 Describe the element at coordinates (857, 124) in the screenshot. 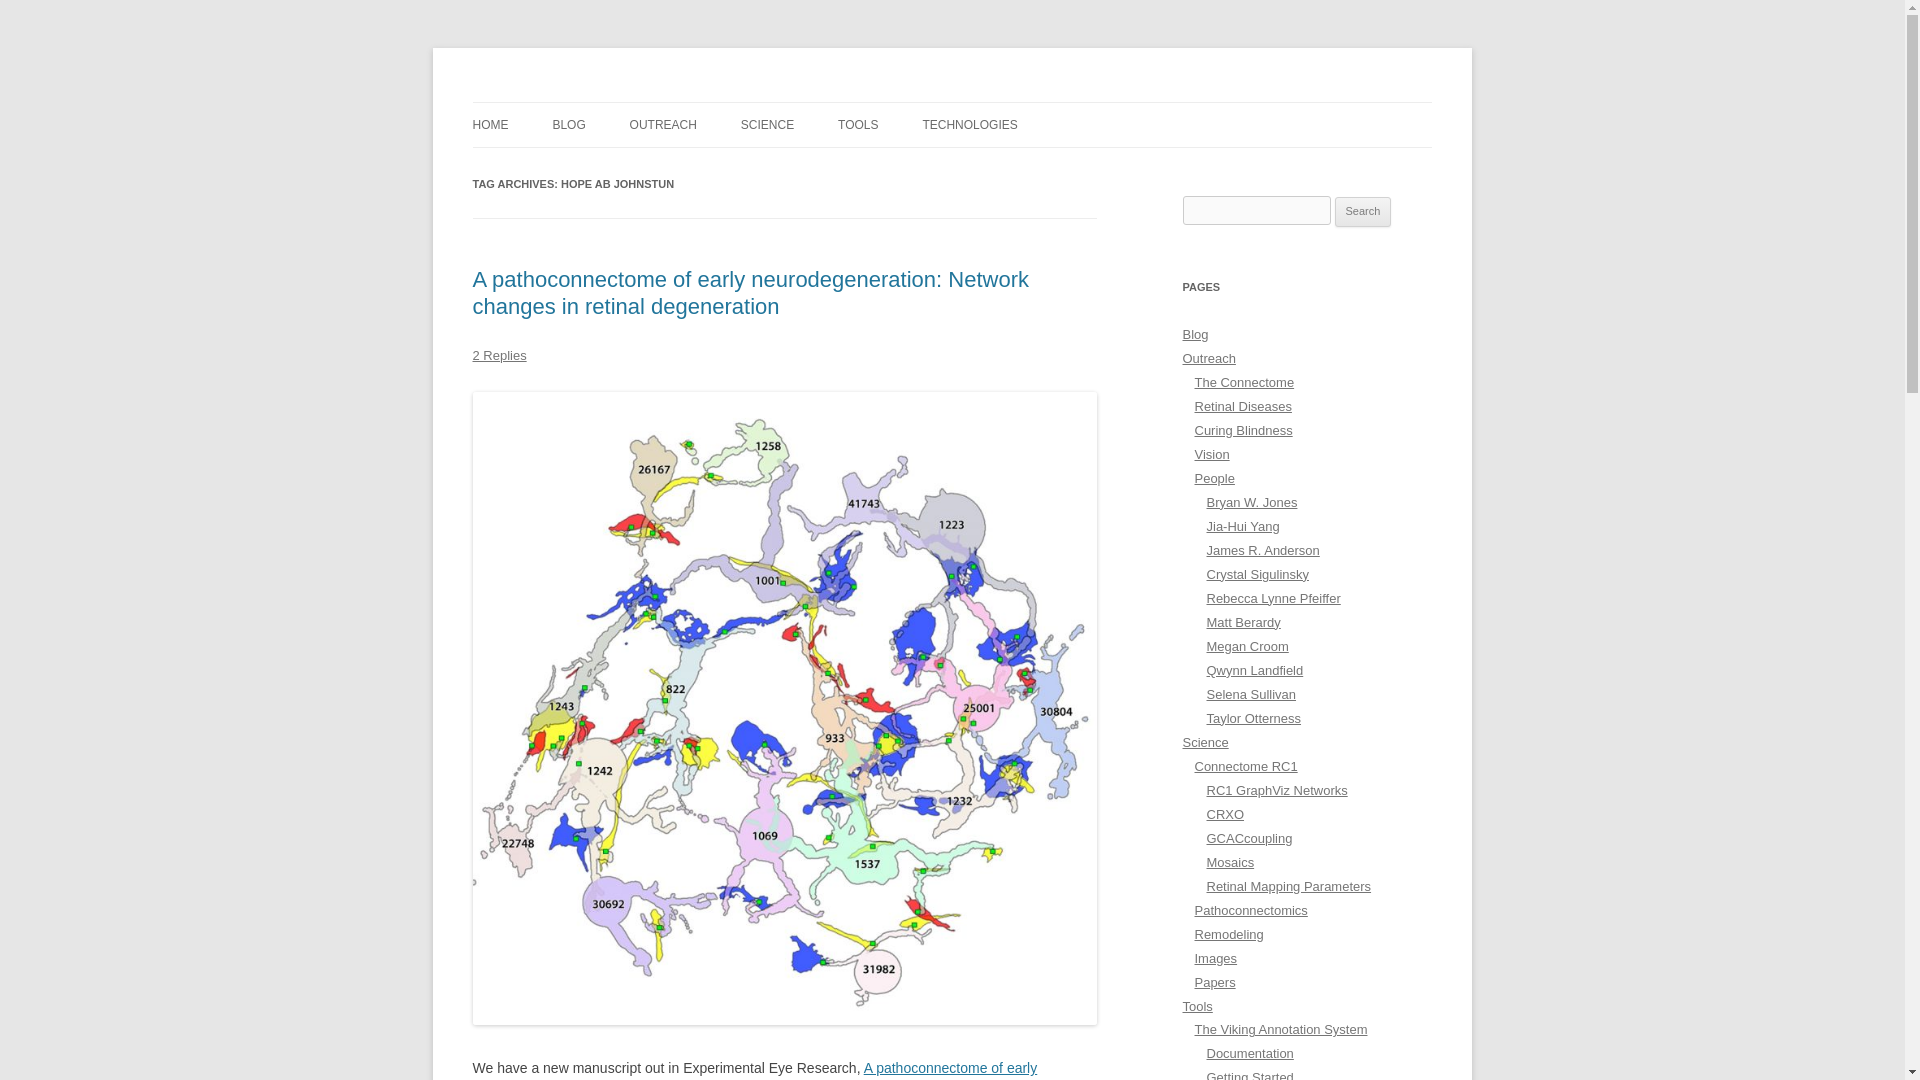

I see `TOOLS` at that location.